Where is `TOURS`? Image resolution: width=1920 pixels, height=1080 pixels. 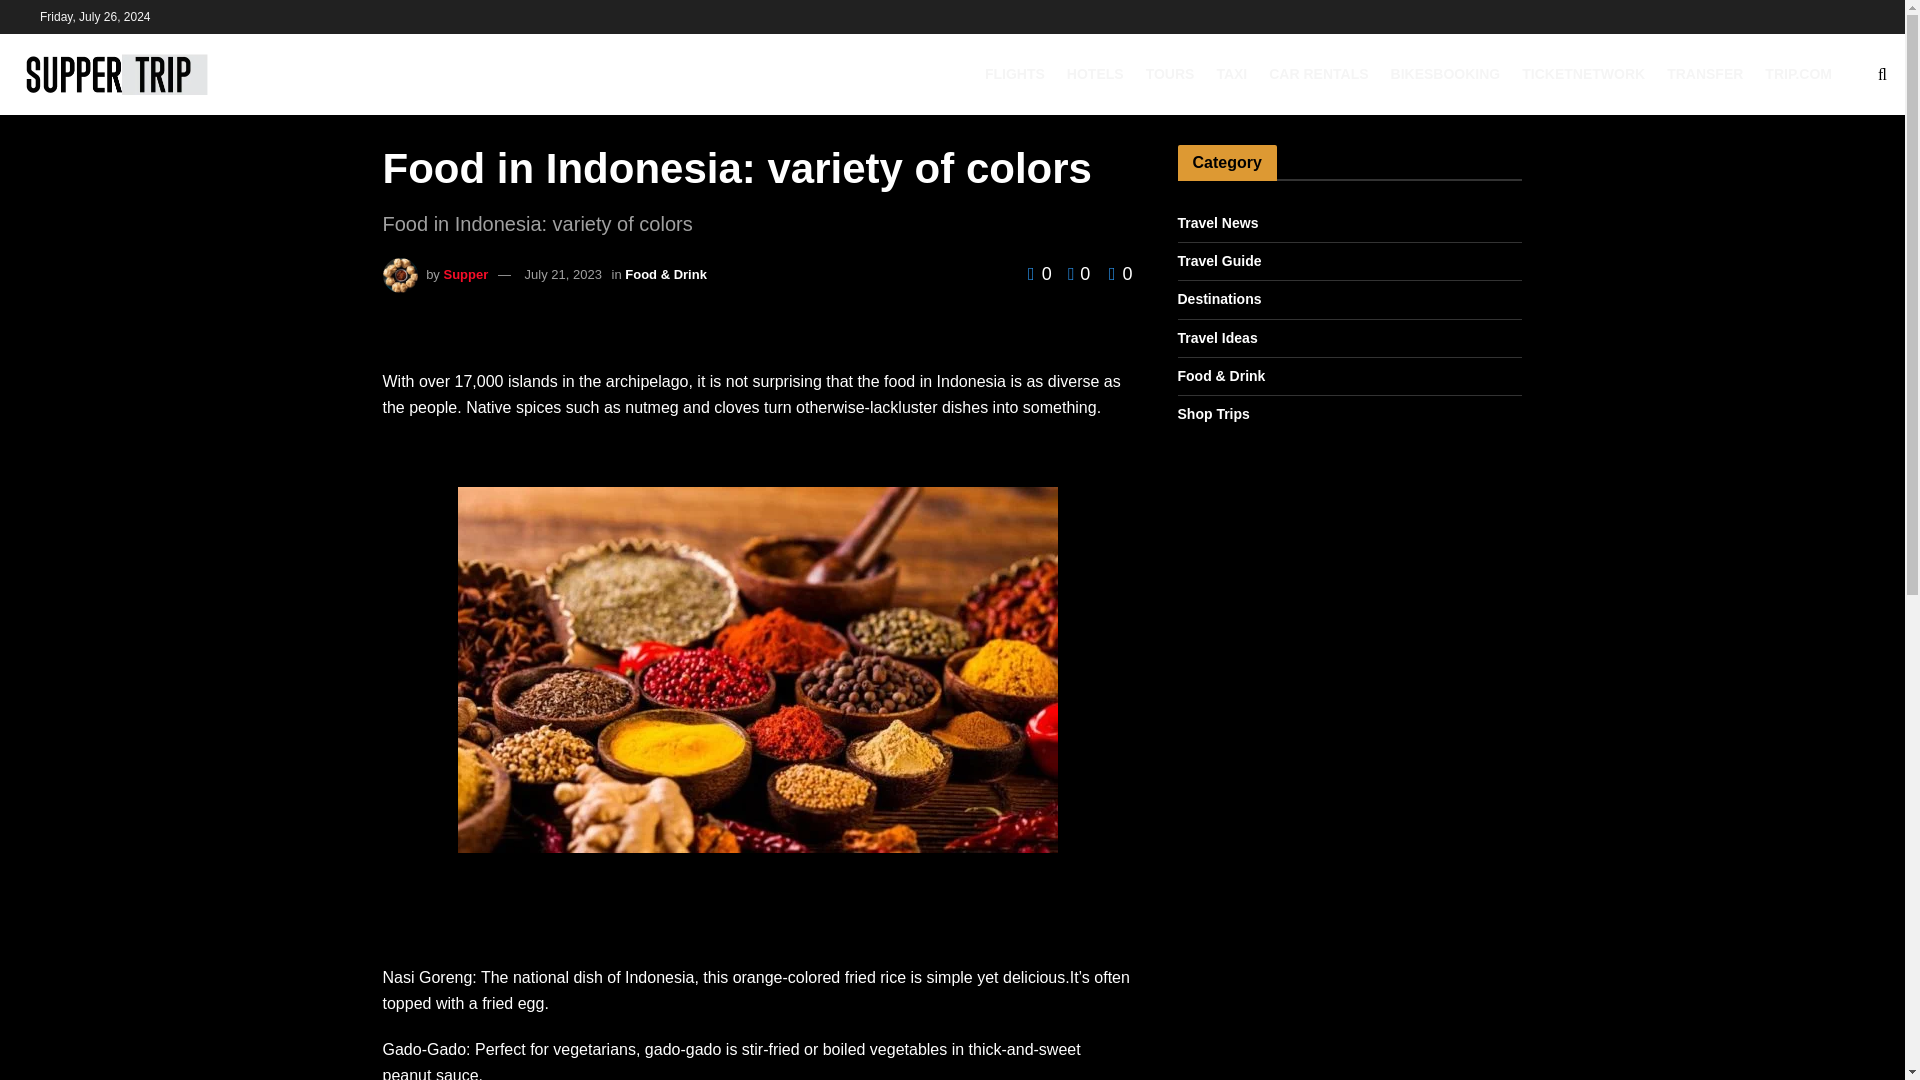 TOURS is located at coordinates (1170, 74).